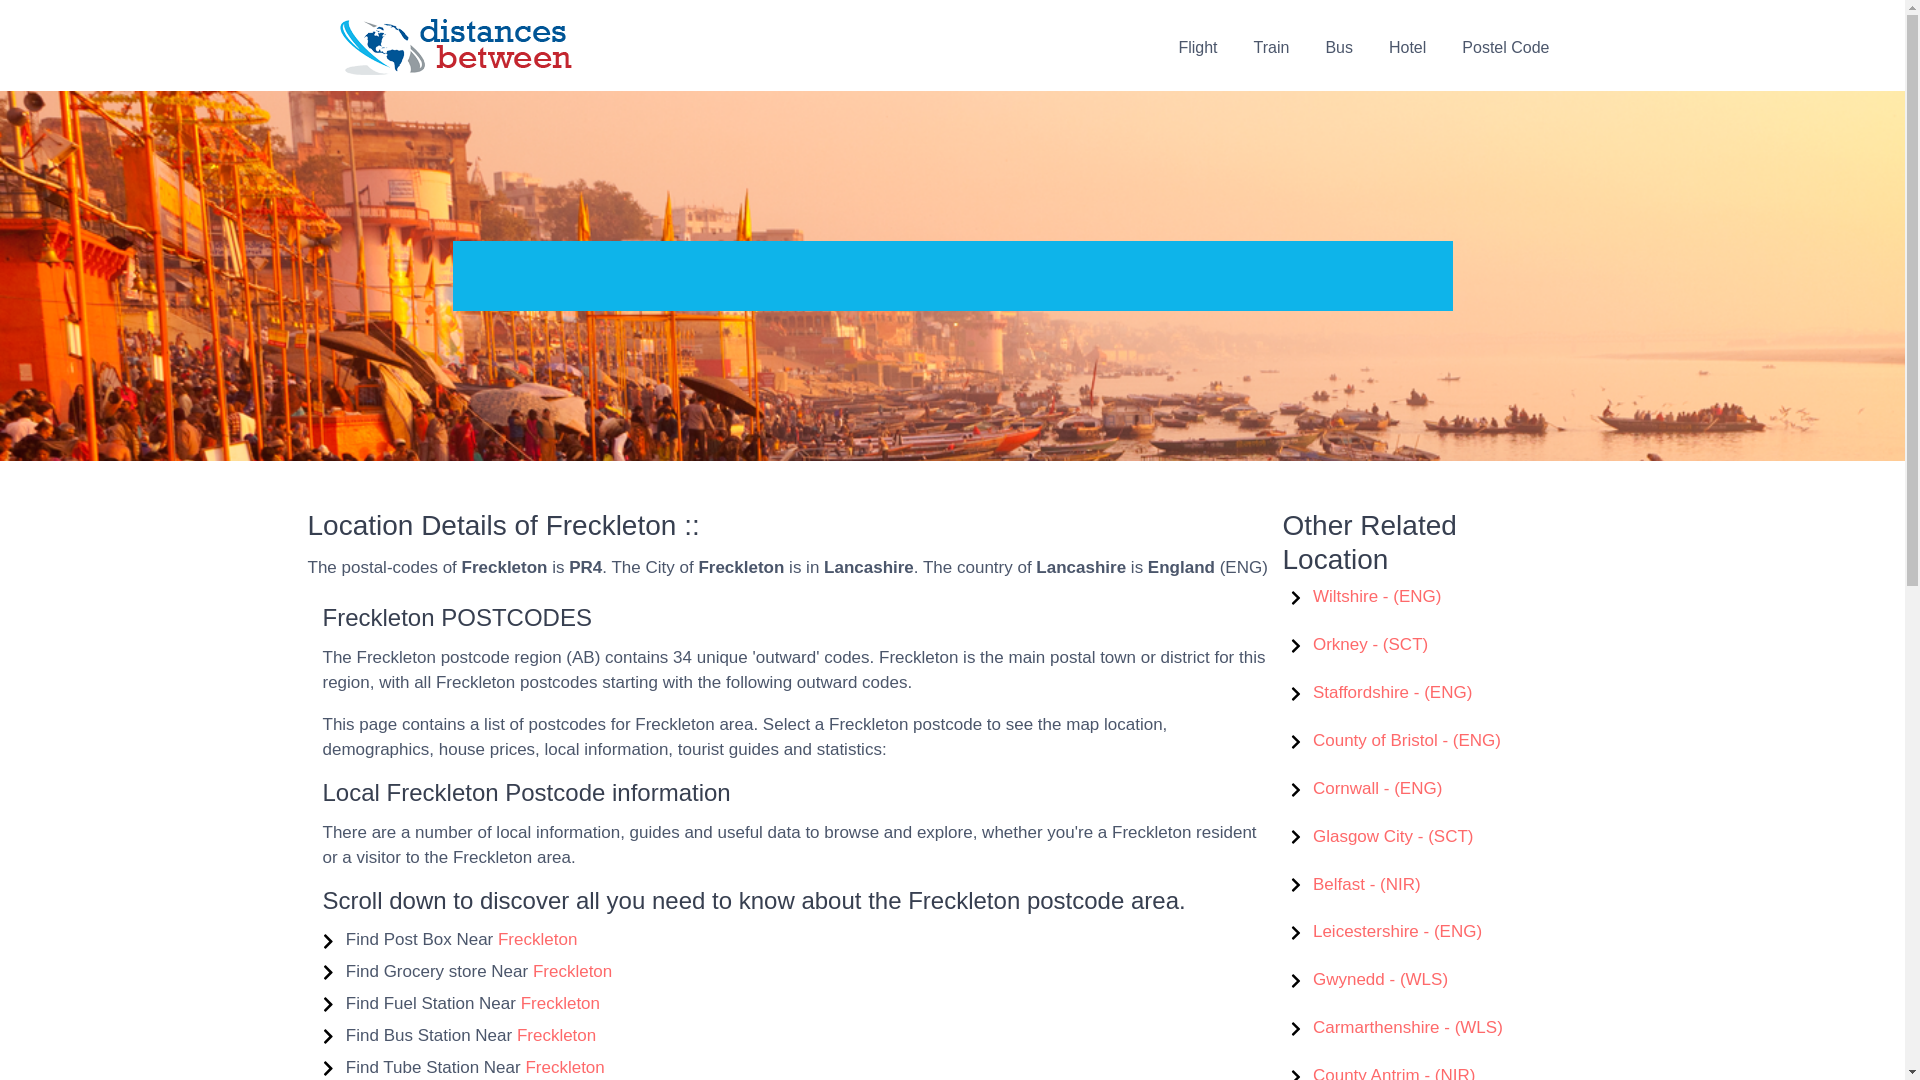 This screenshot has width=1920, height=1080. What do you see at coordinates (1272, 46) in the screenshot?
I see `Train` at bounding box center [1272, 46].